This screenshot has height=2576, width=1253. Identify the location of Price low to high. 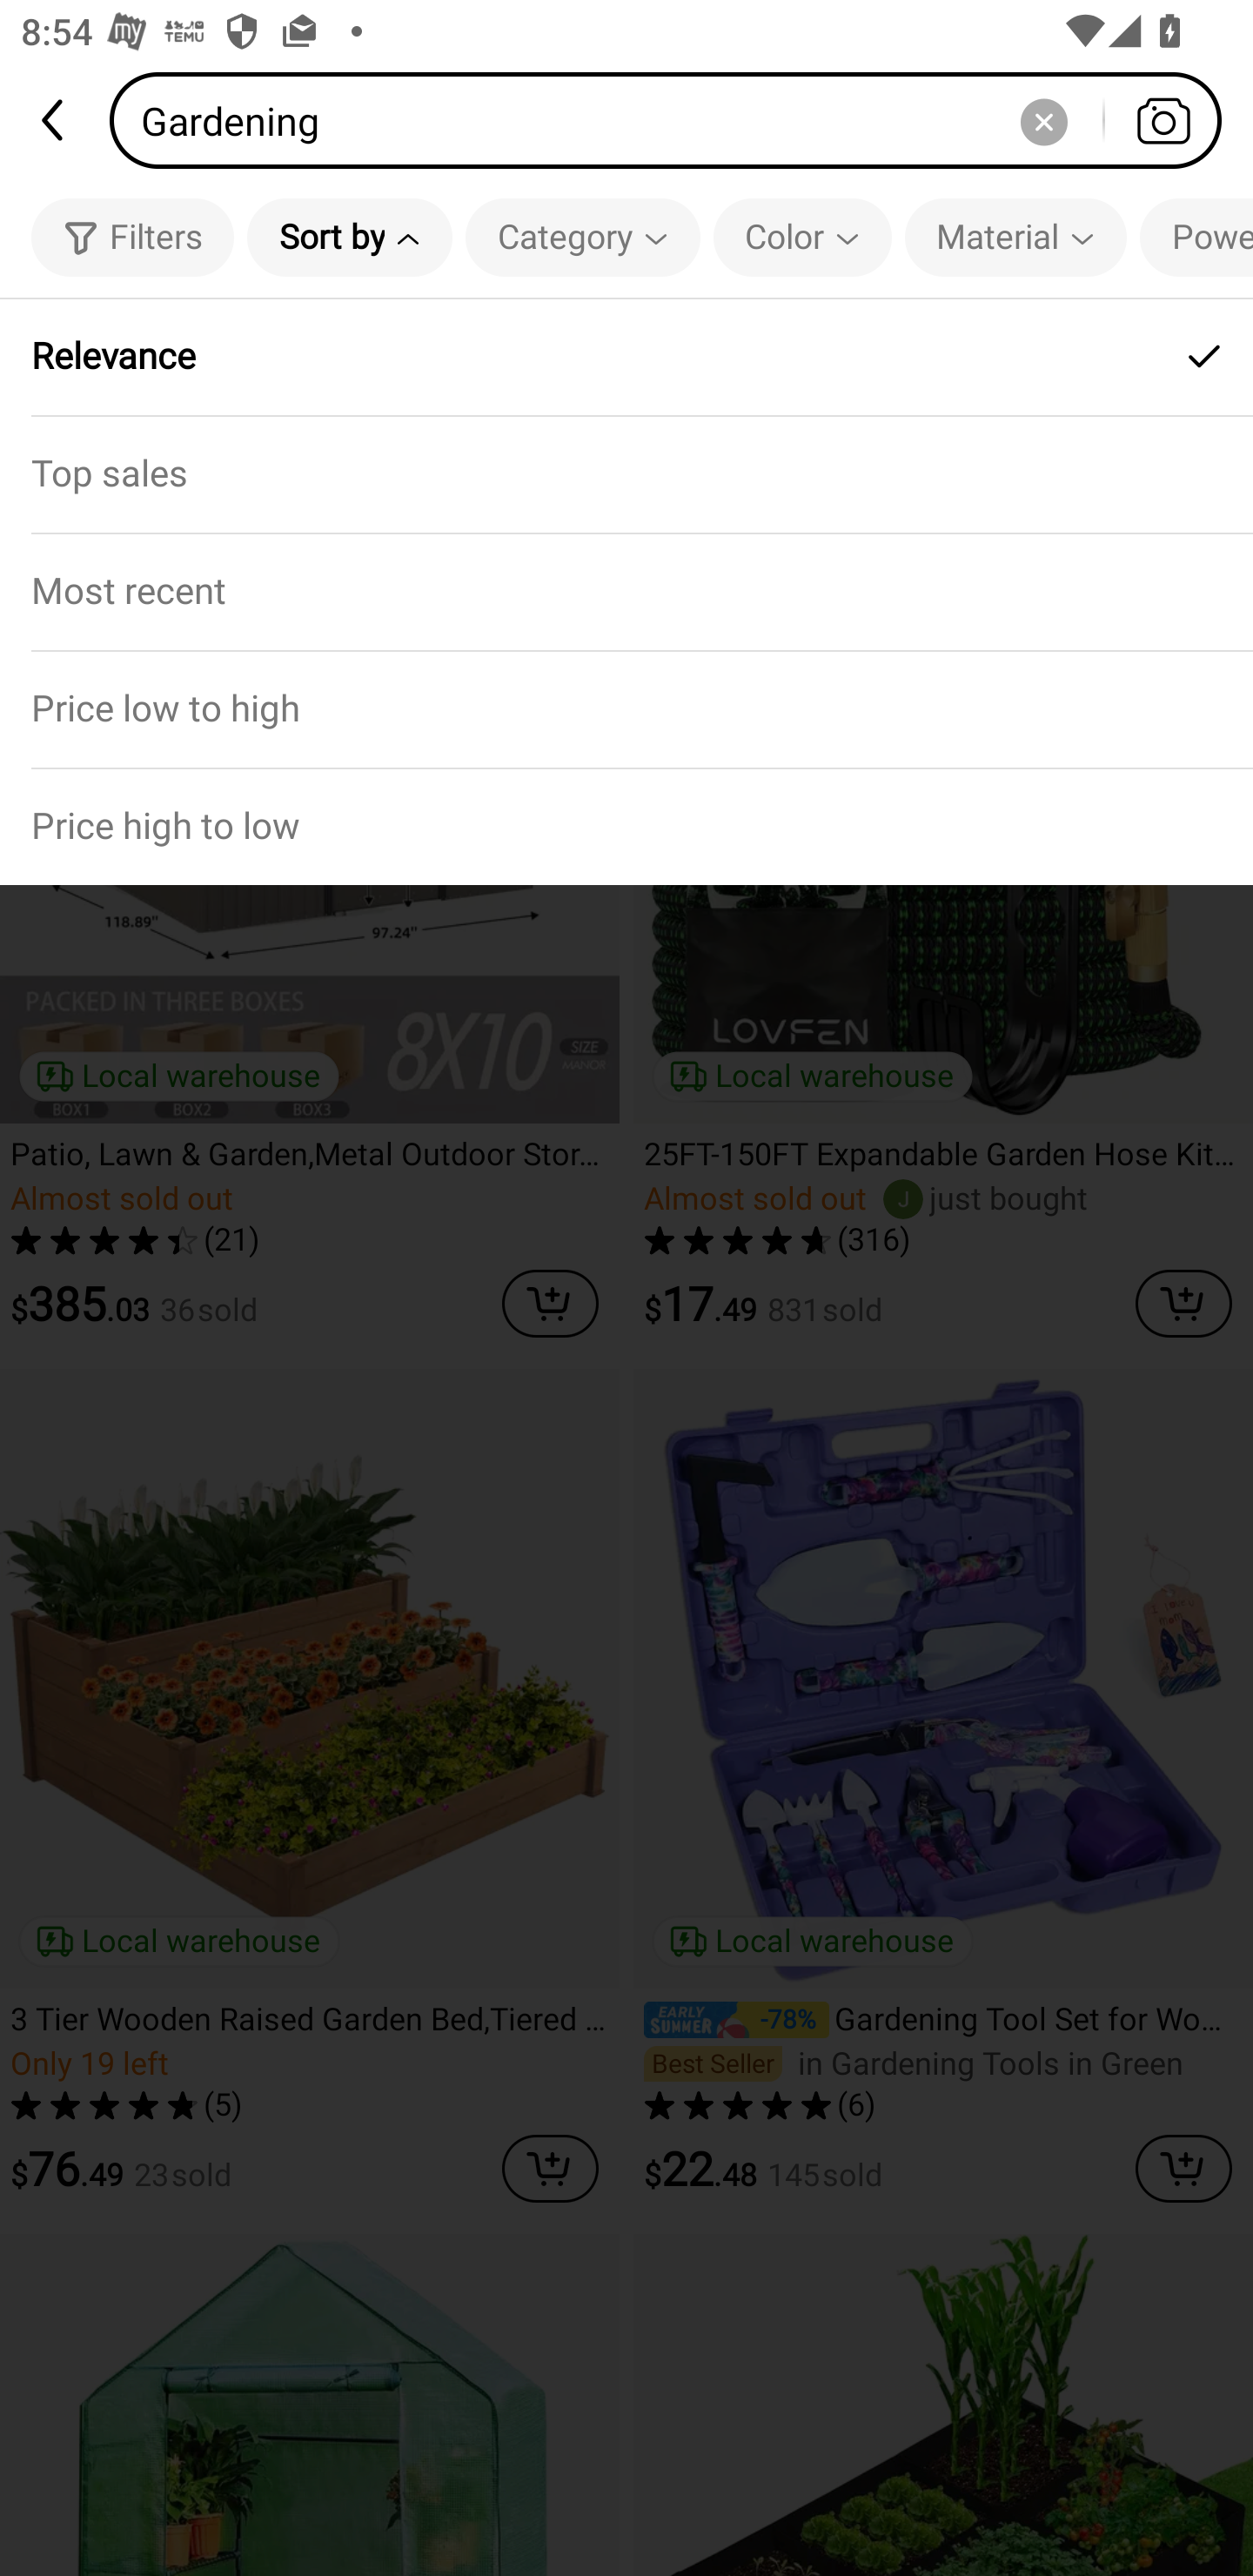
(626, 708).